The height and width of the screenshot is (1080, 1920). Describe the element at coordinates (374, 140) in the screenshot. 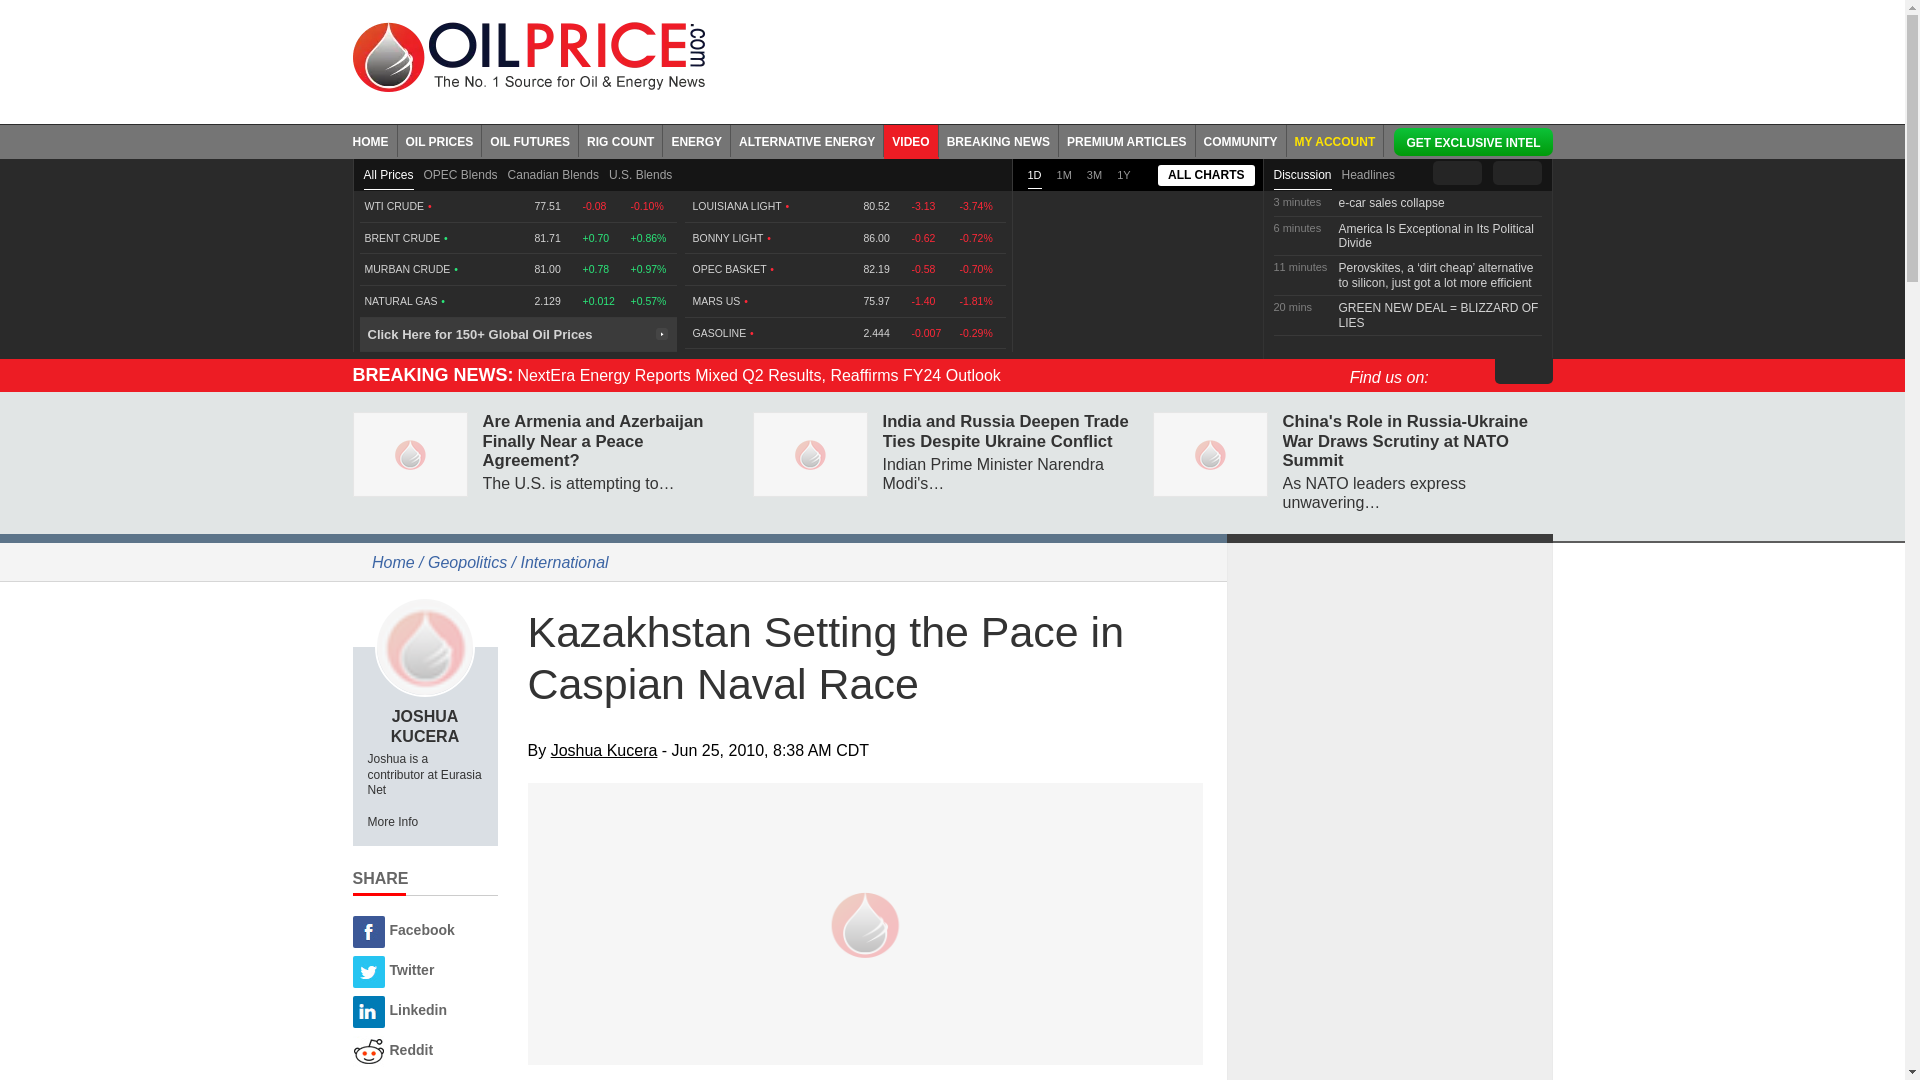

I see `HOME` at that location.